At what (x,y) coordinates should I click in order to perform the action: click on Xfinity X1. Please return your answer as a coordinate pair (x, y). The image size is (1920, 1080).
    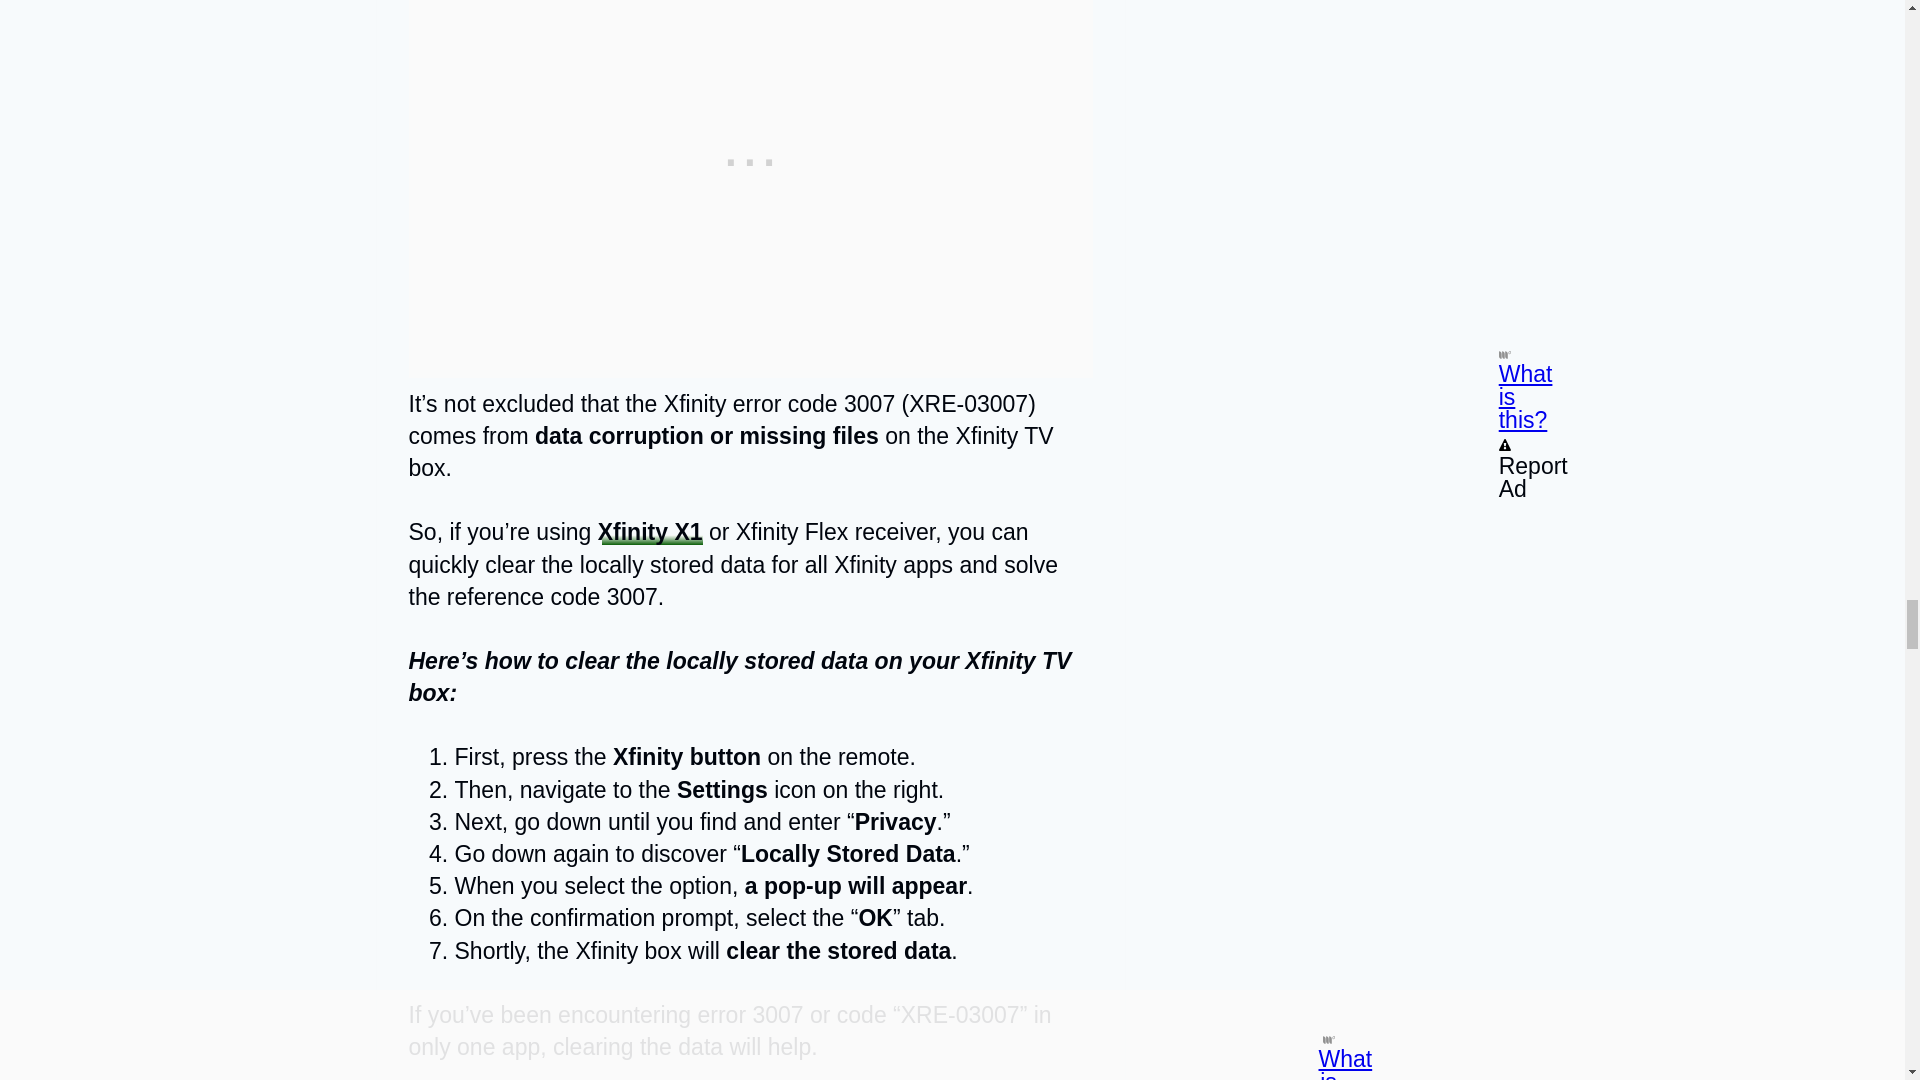
    Looking at the image, I should click on (650, 532).